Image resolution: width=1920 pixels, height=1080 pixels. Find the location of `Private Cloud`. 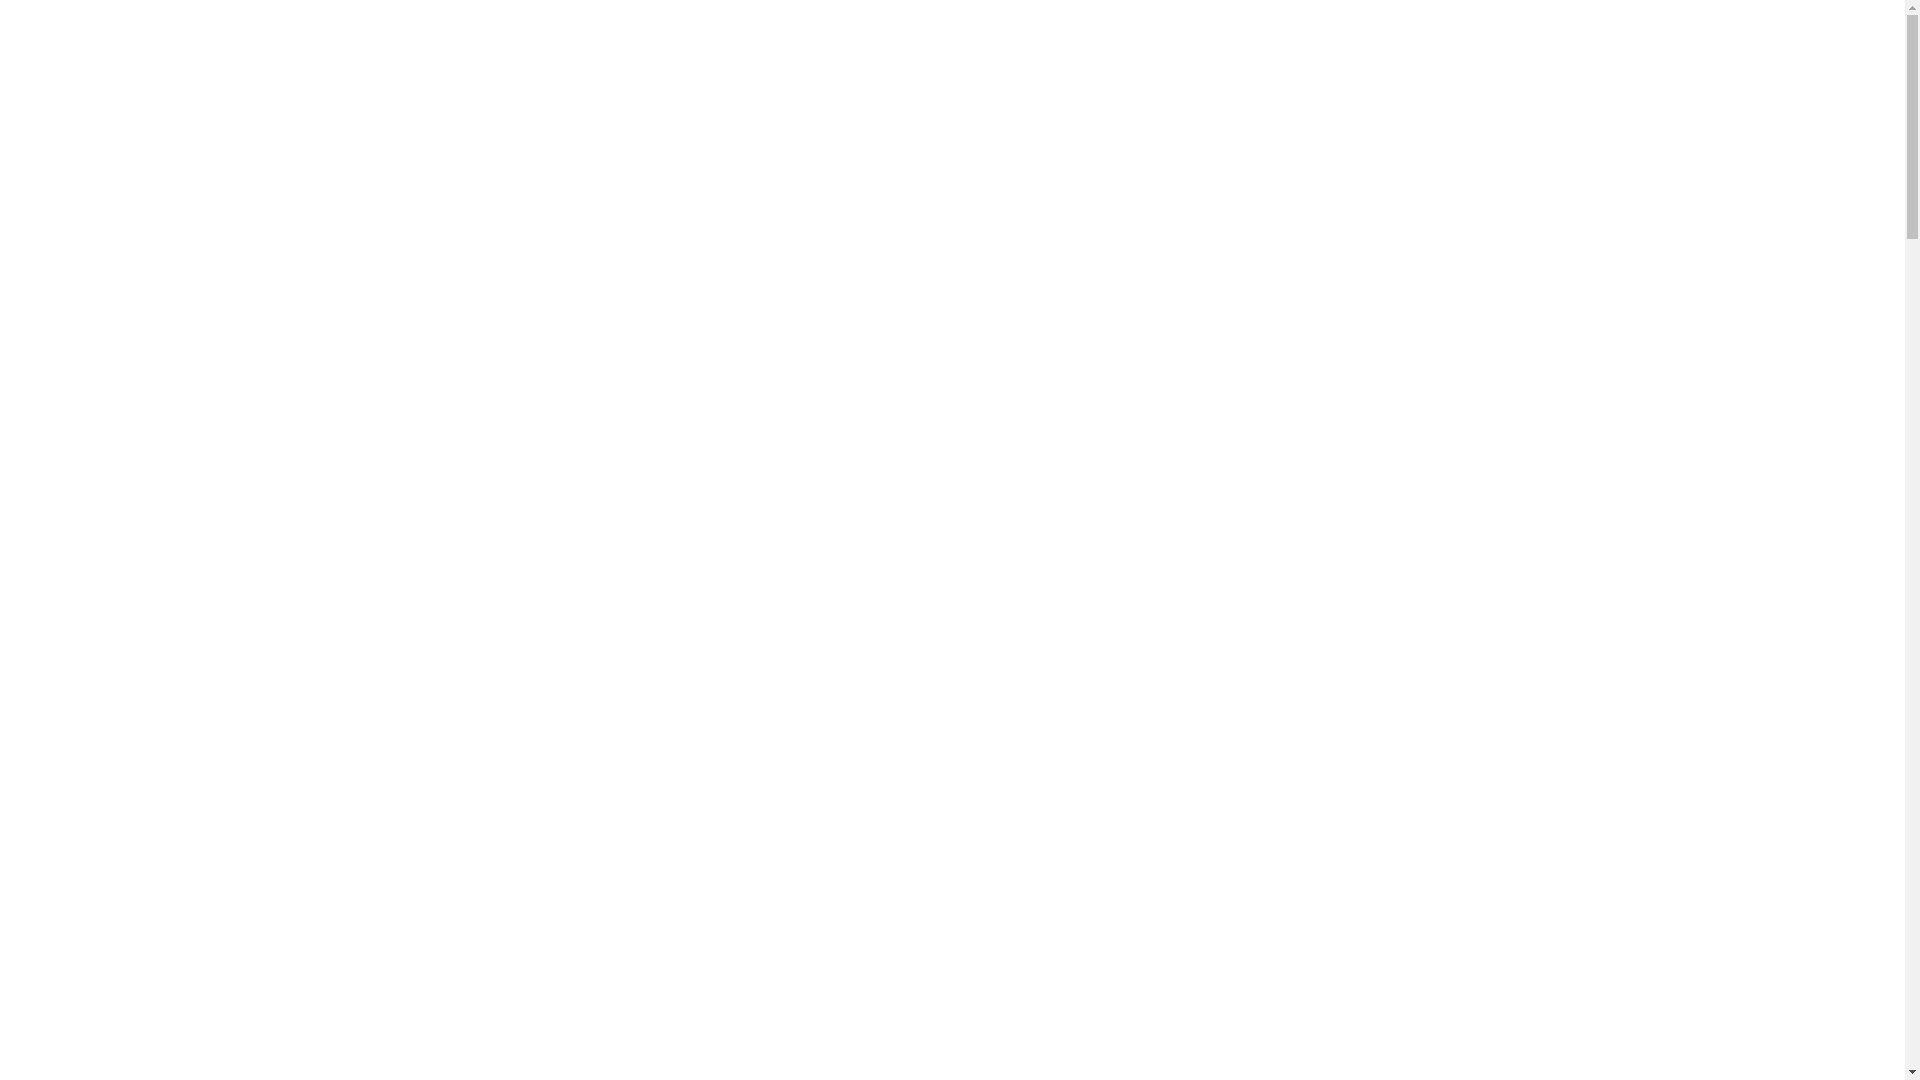

Private Cloud is located at coordinates (172, 152).